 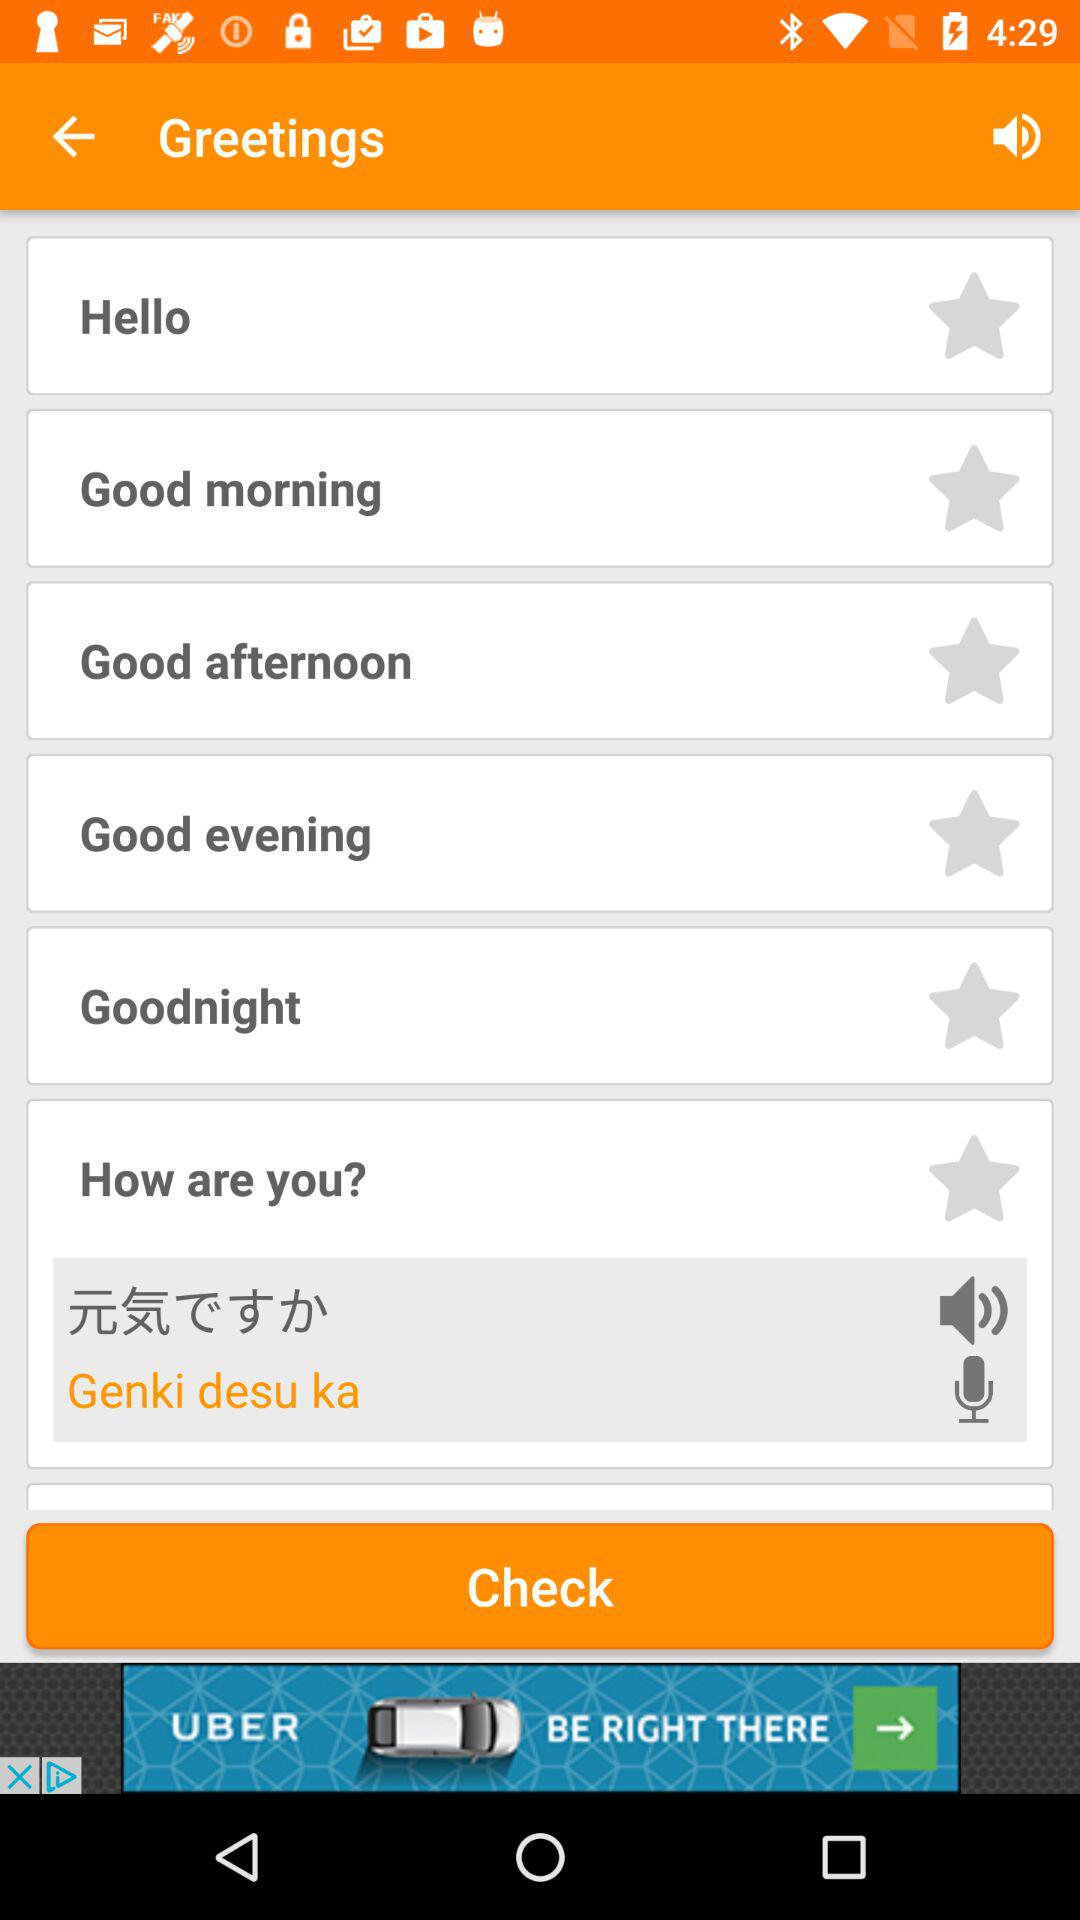 What do you see at coordinates (974, 1310) in the screenshot?
I see `listen to phrase` at bounding box center [974, 1310].